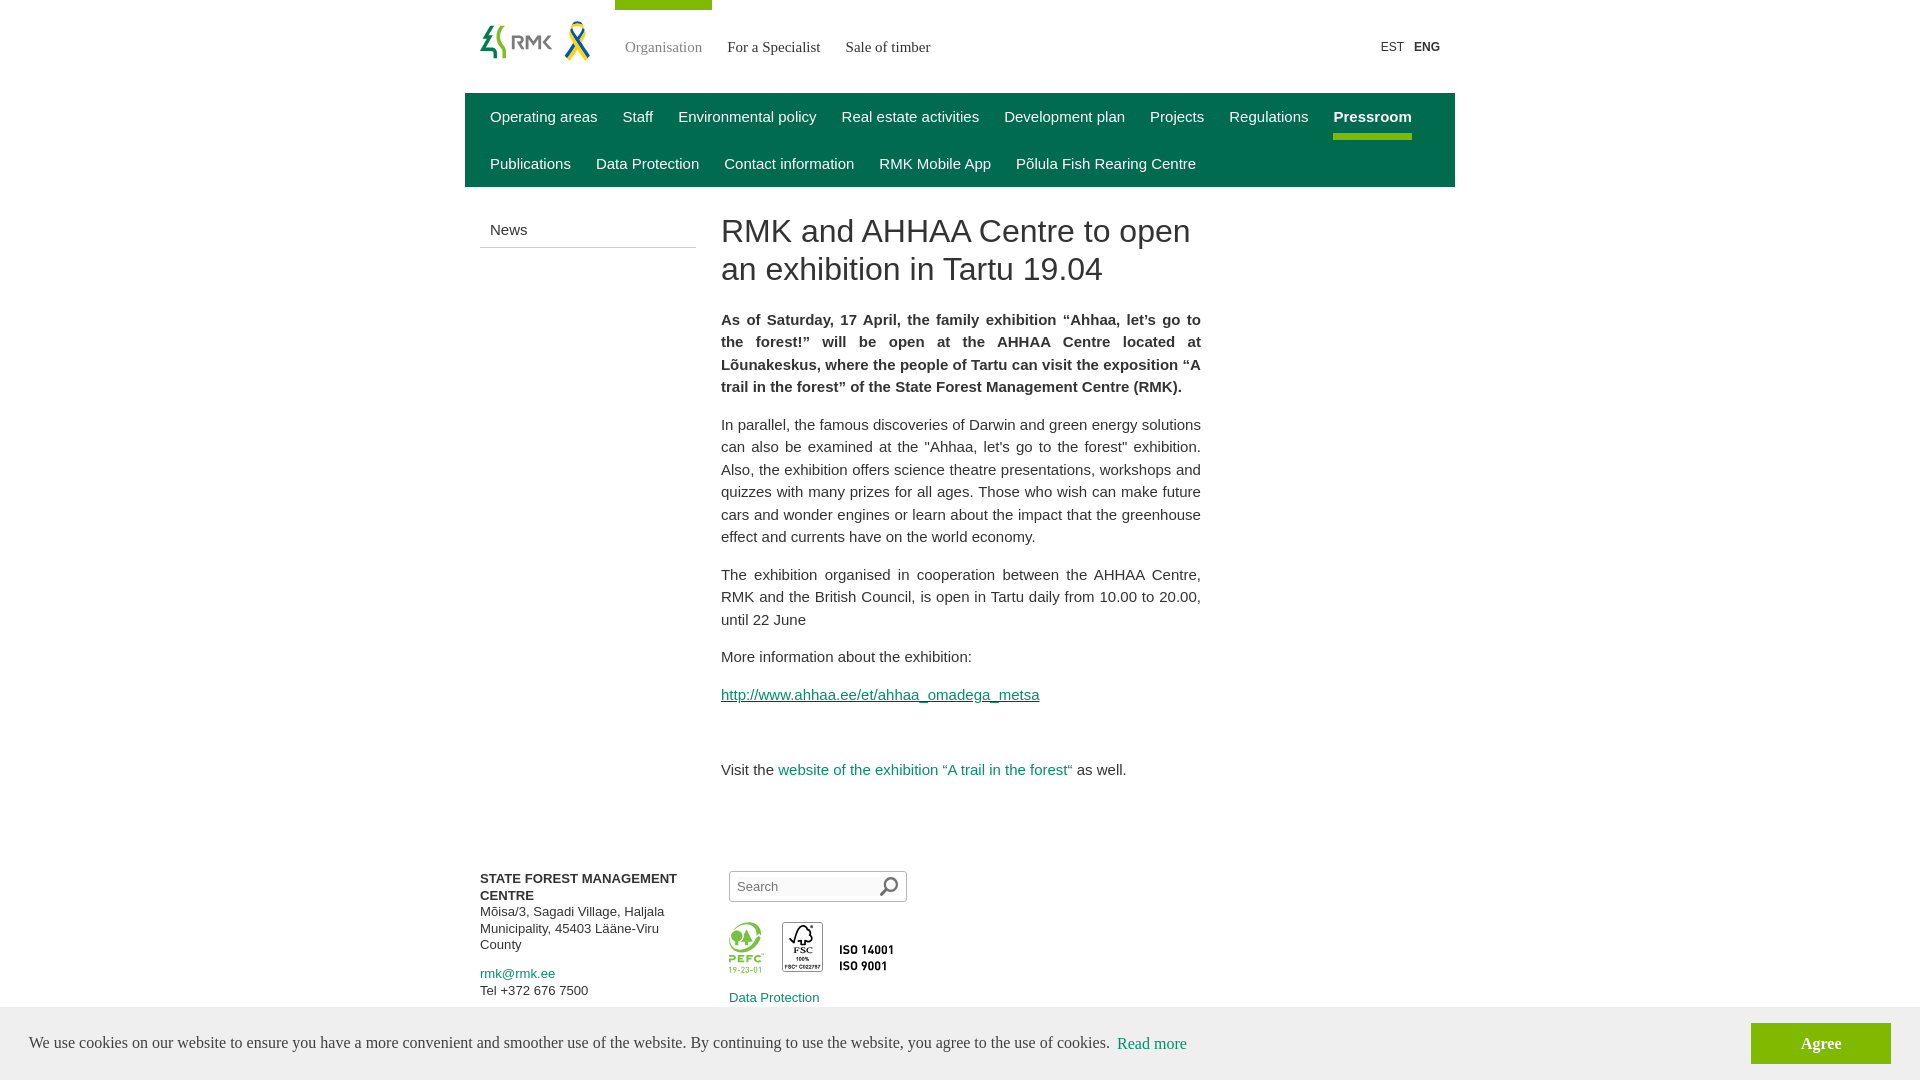 The width and height of the screenshot is (1920, 1080). What do you see at coordinates (746, 116) in the screenshot?
I see `Environmental policy` at bounding box center [746, 116].